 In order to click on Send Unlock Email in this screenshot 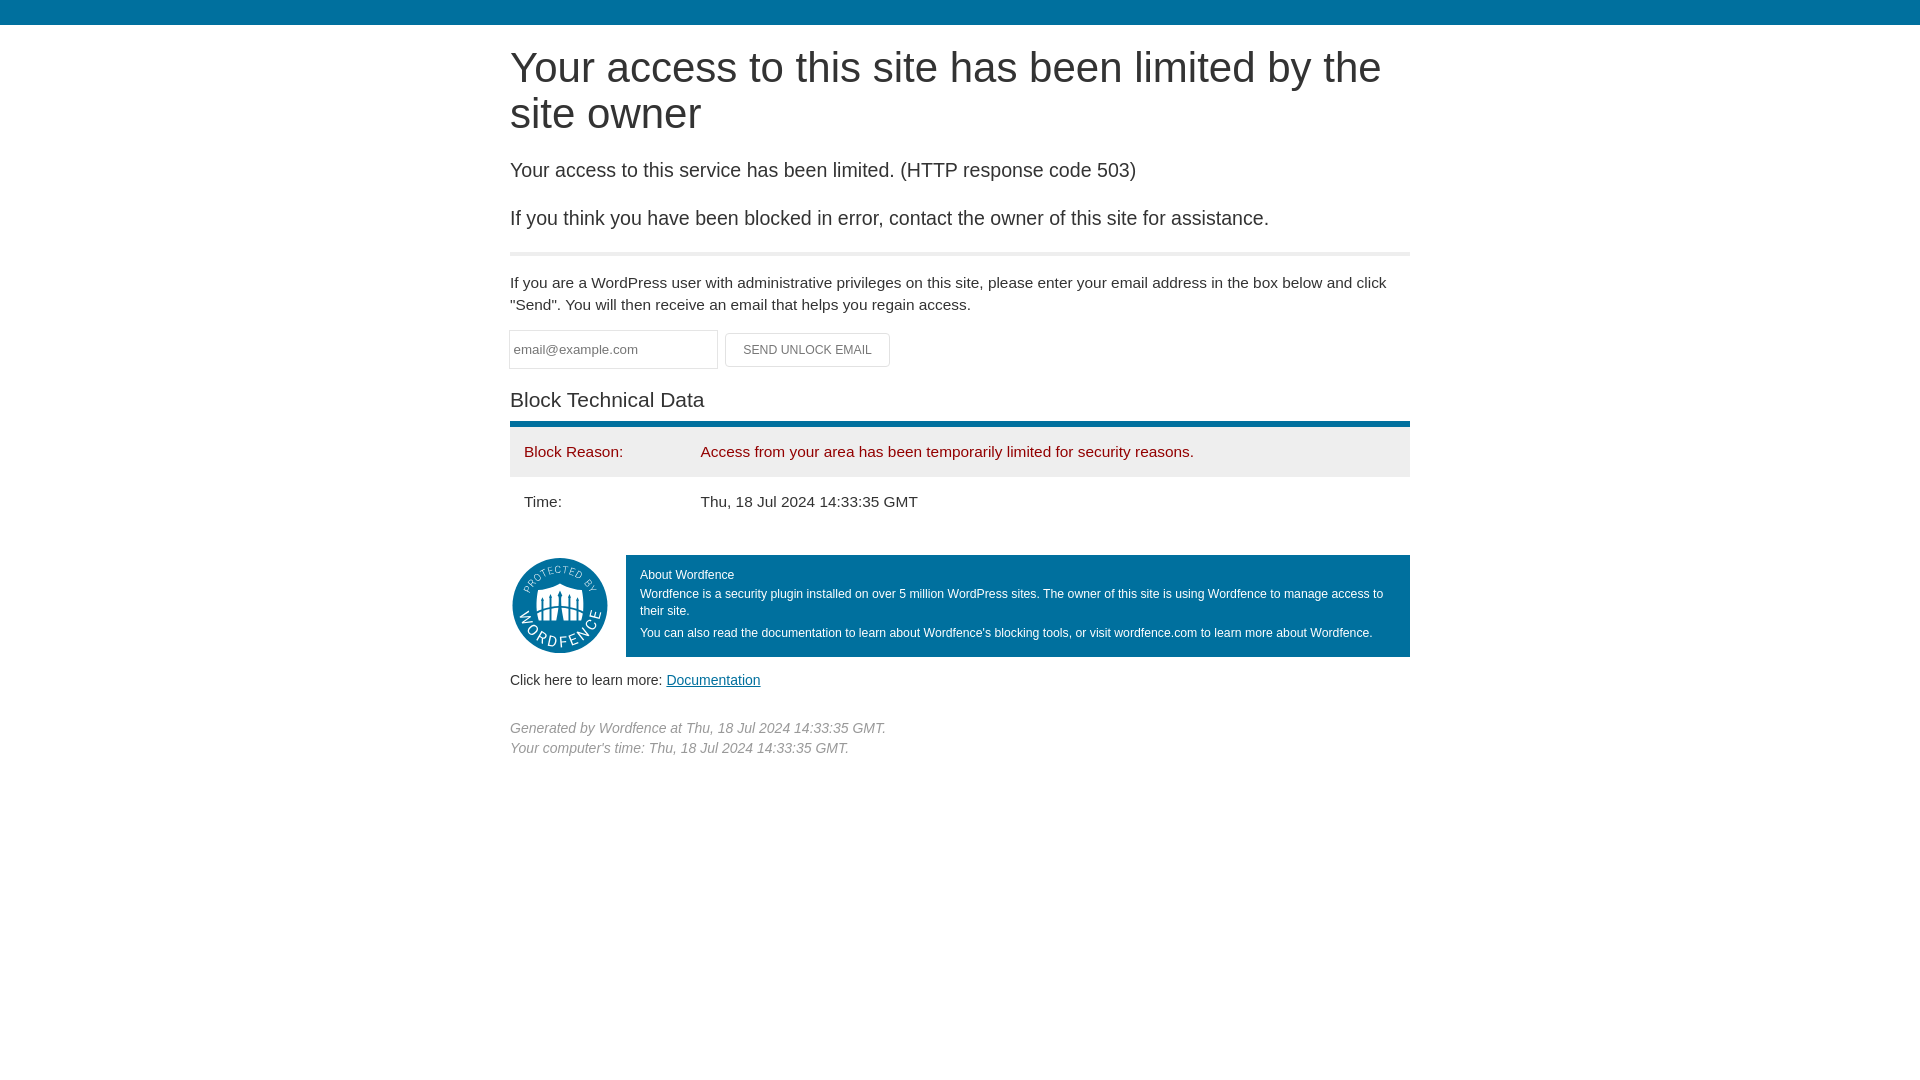, I will do `click(808, 350)`.